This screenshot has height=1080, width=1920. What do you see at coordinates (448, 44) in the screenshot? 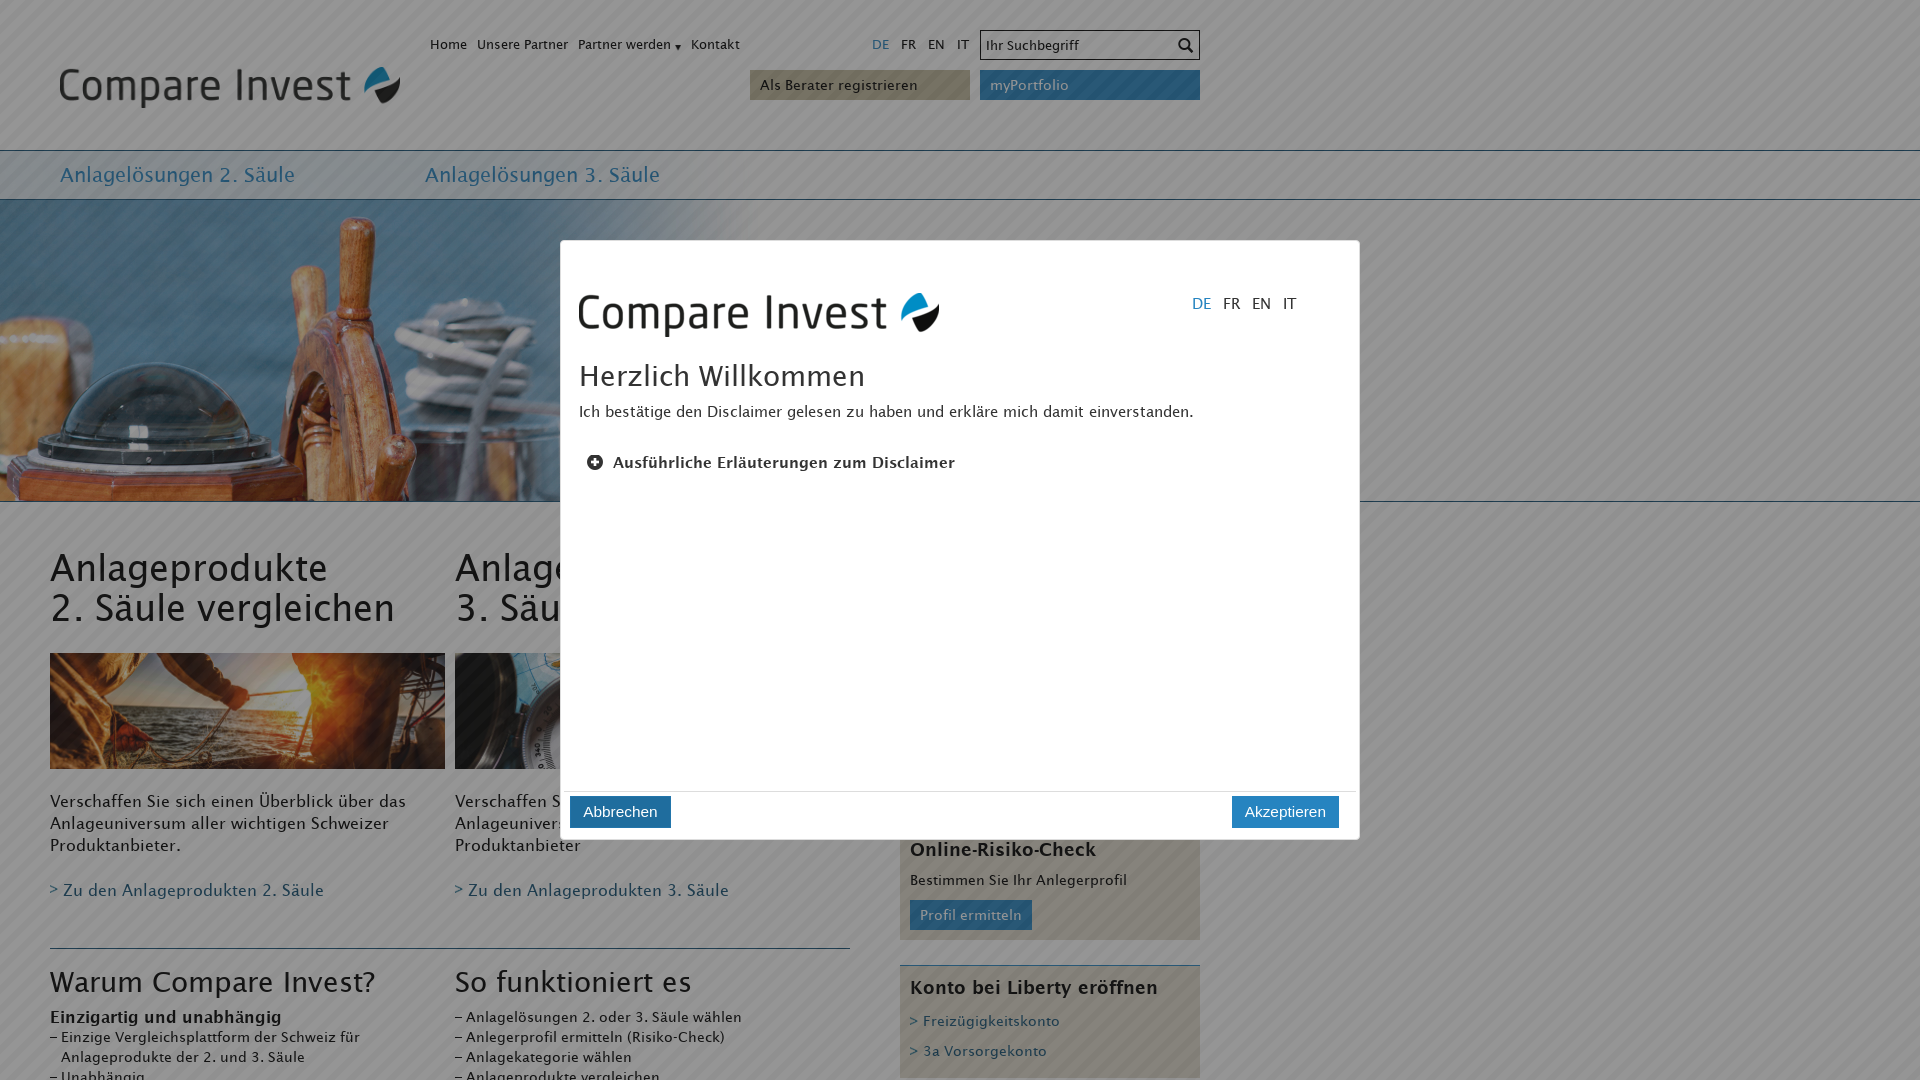
I see `Home` at bounding box center [448, 44].